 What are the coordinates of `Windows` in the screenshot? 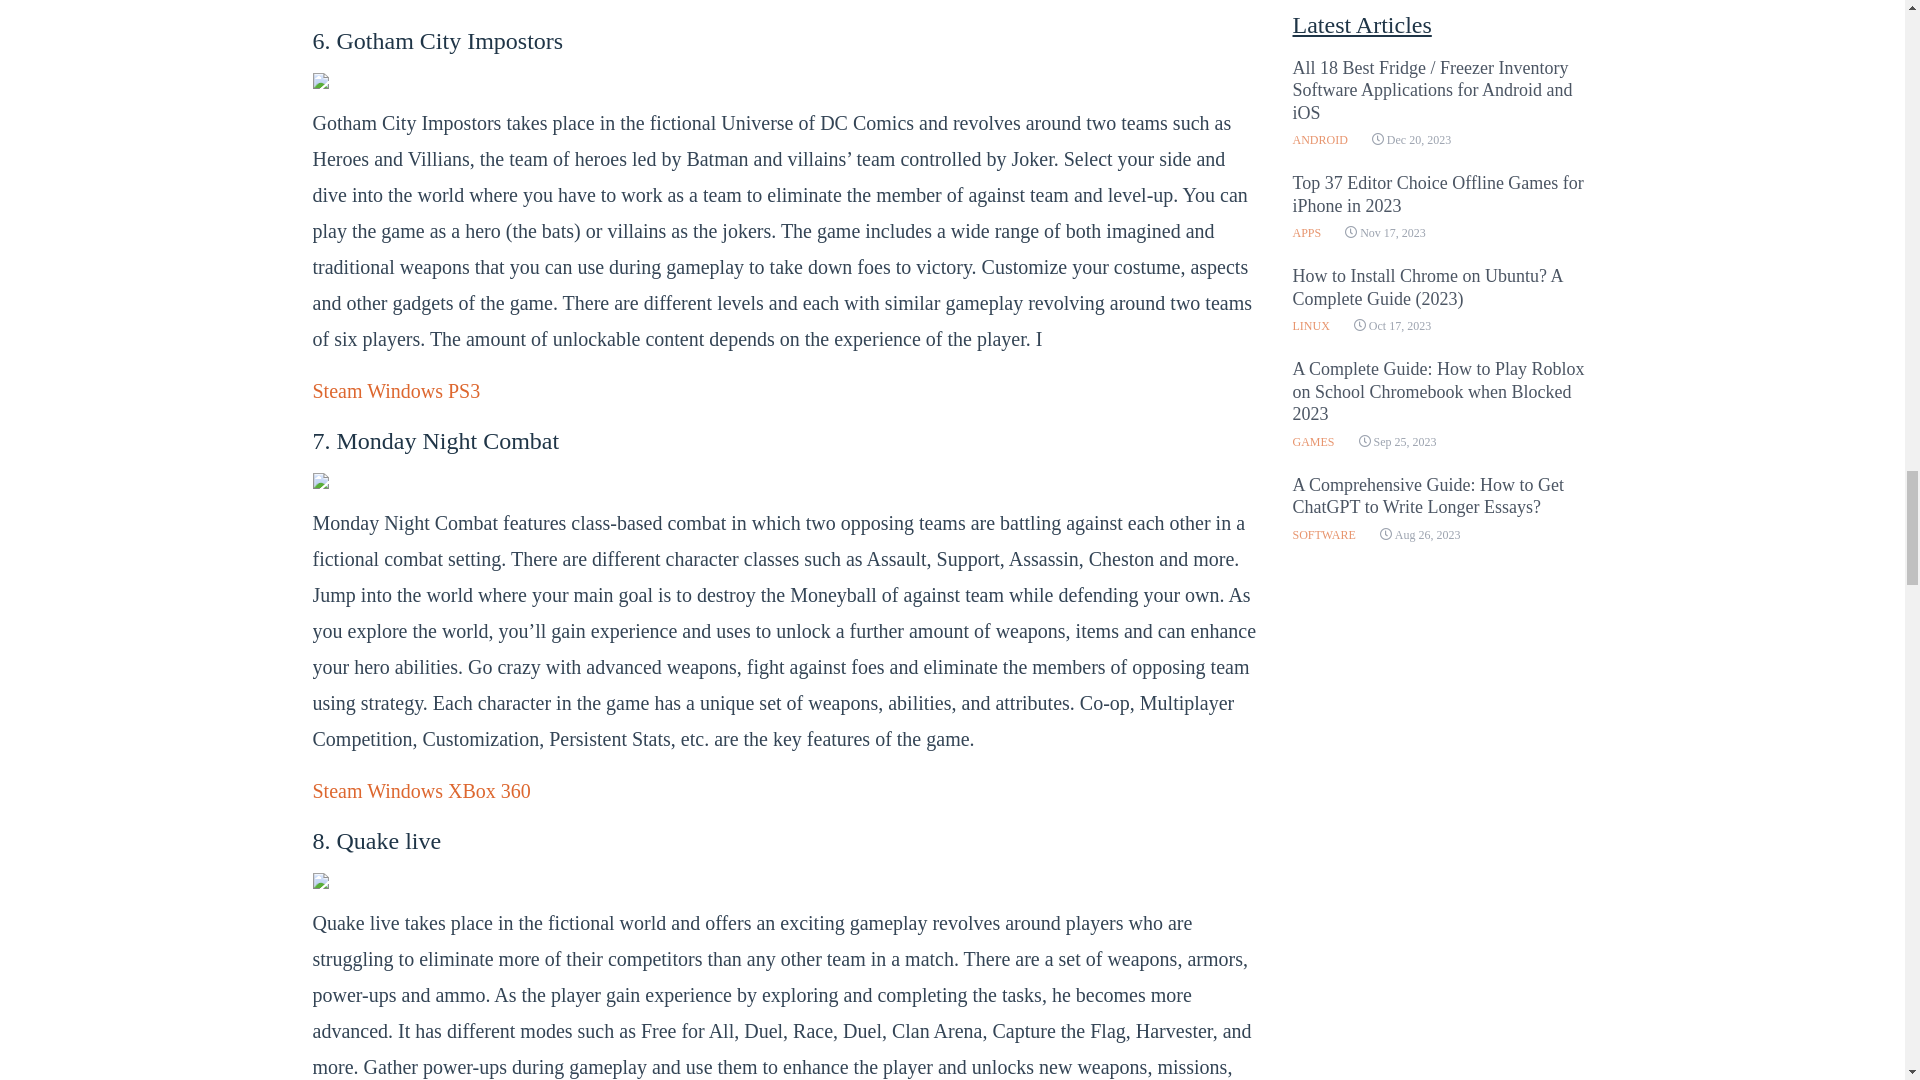 It's located at (404, 790).